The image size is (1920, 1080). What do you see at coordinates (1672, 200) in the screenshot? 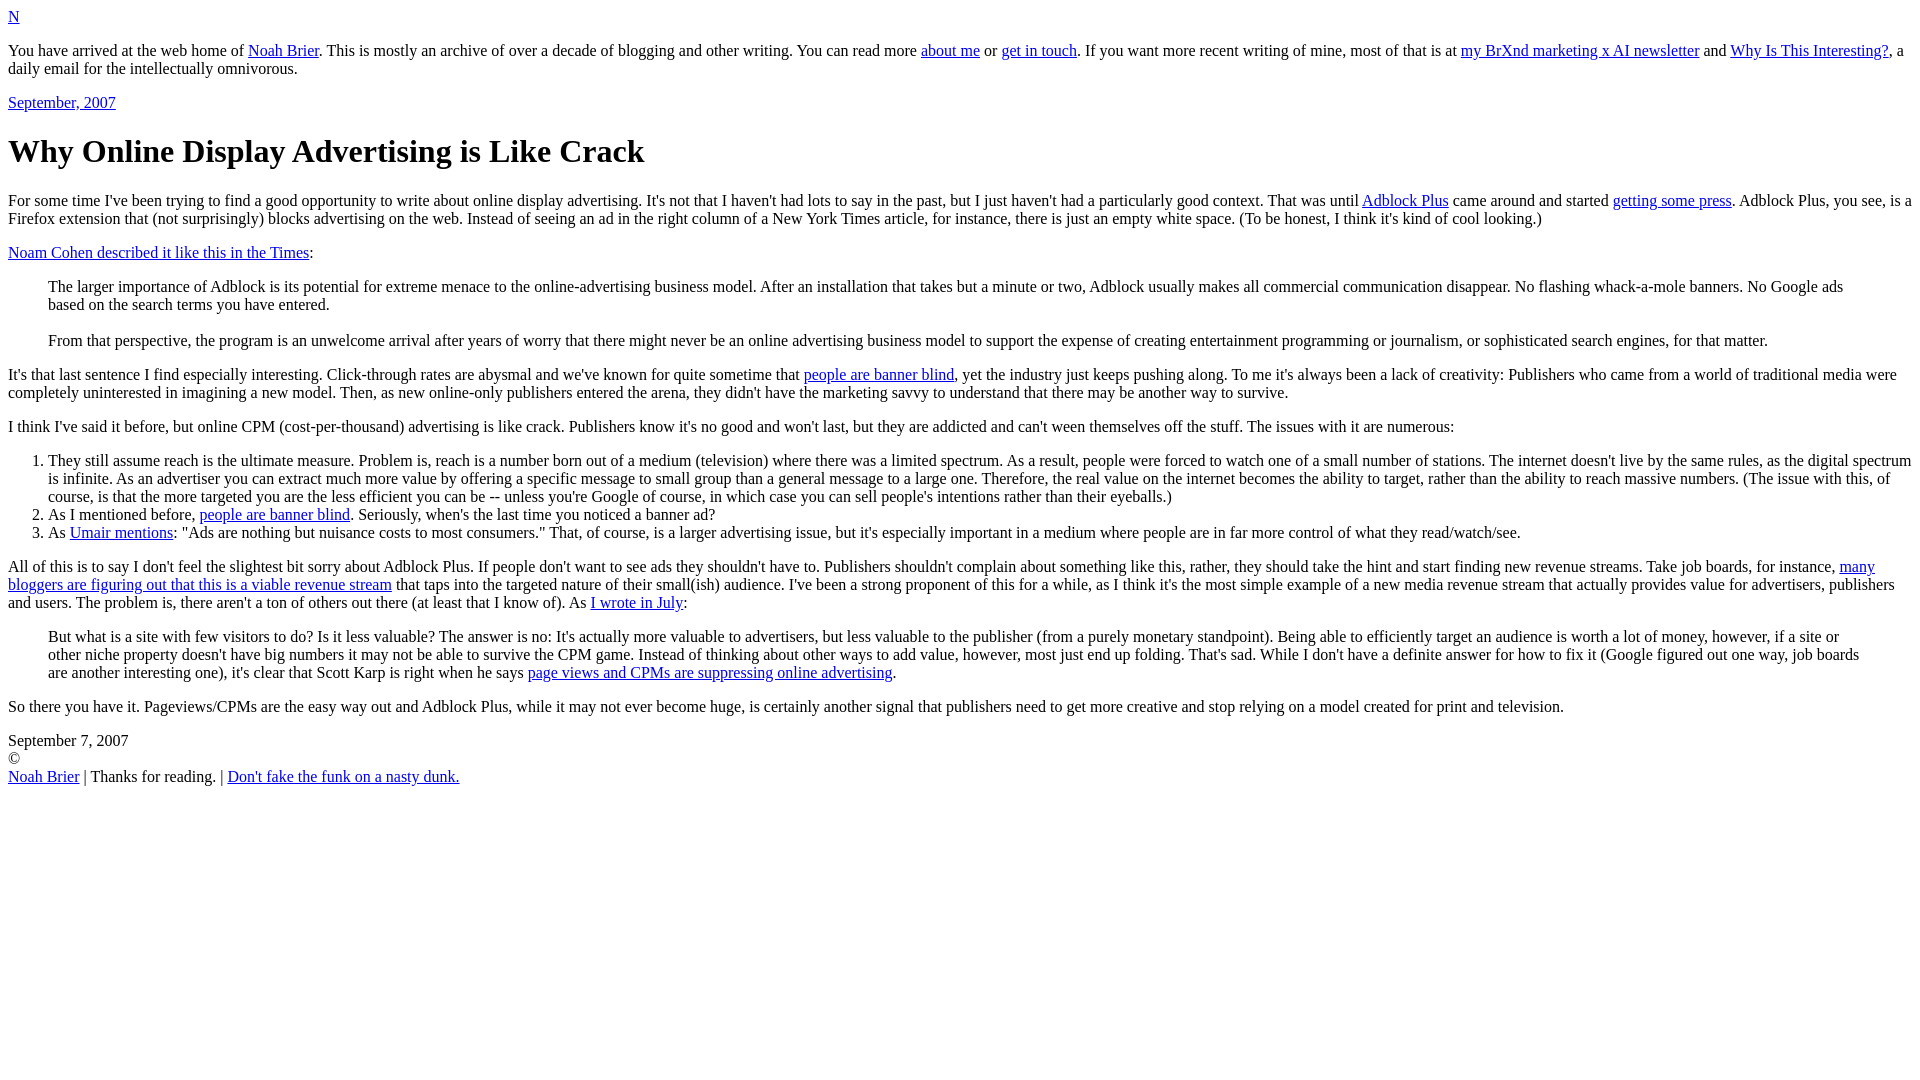
I see `getting some press` at bounding box center [1672, 200].